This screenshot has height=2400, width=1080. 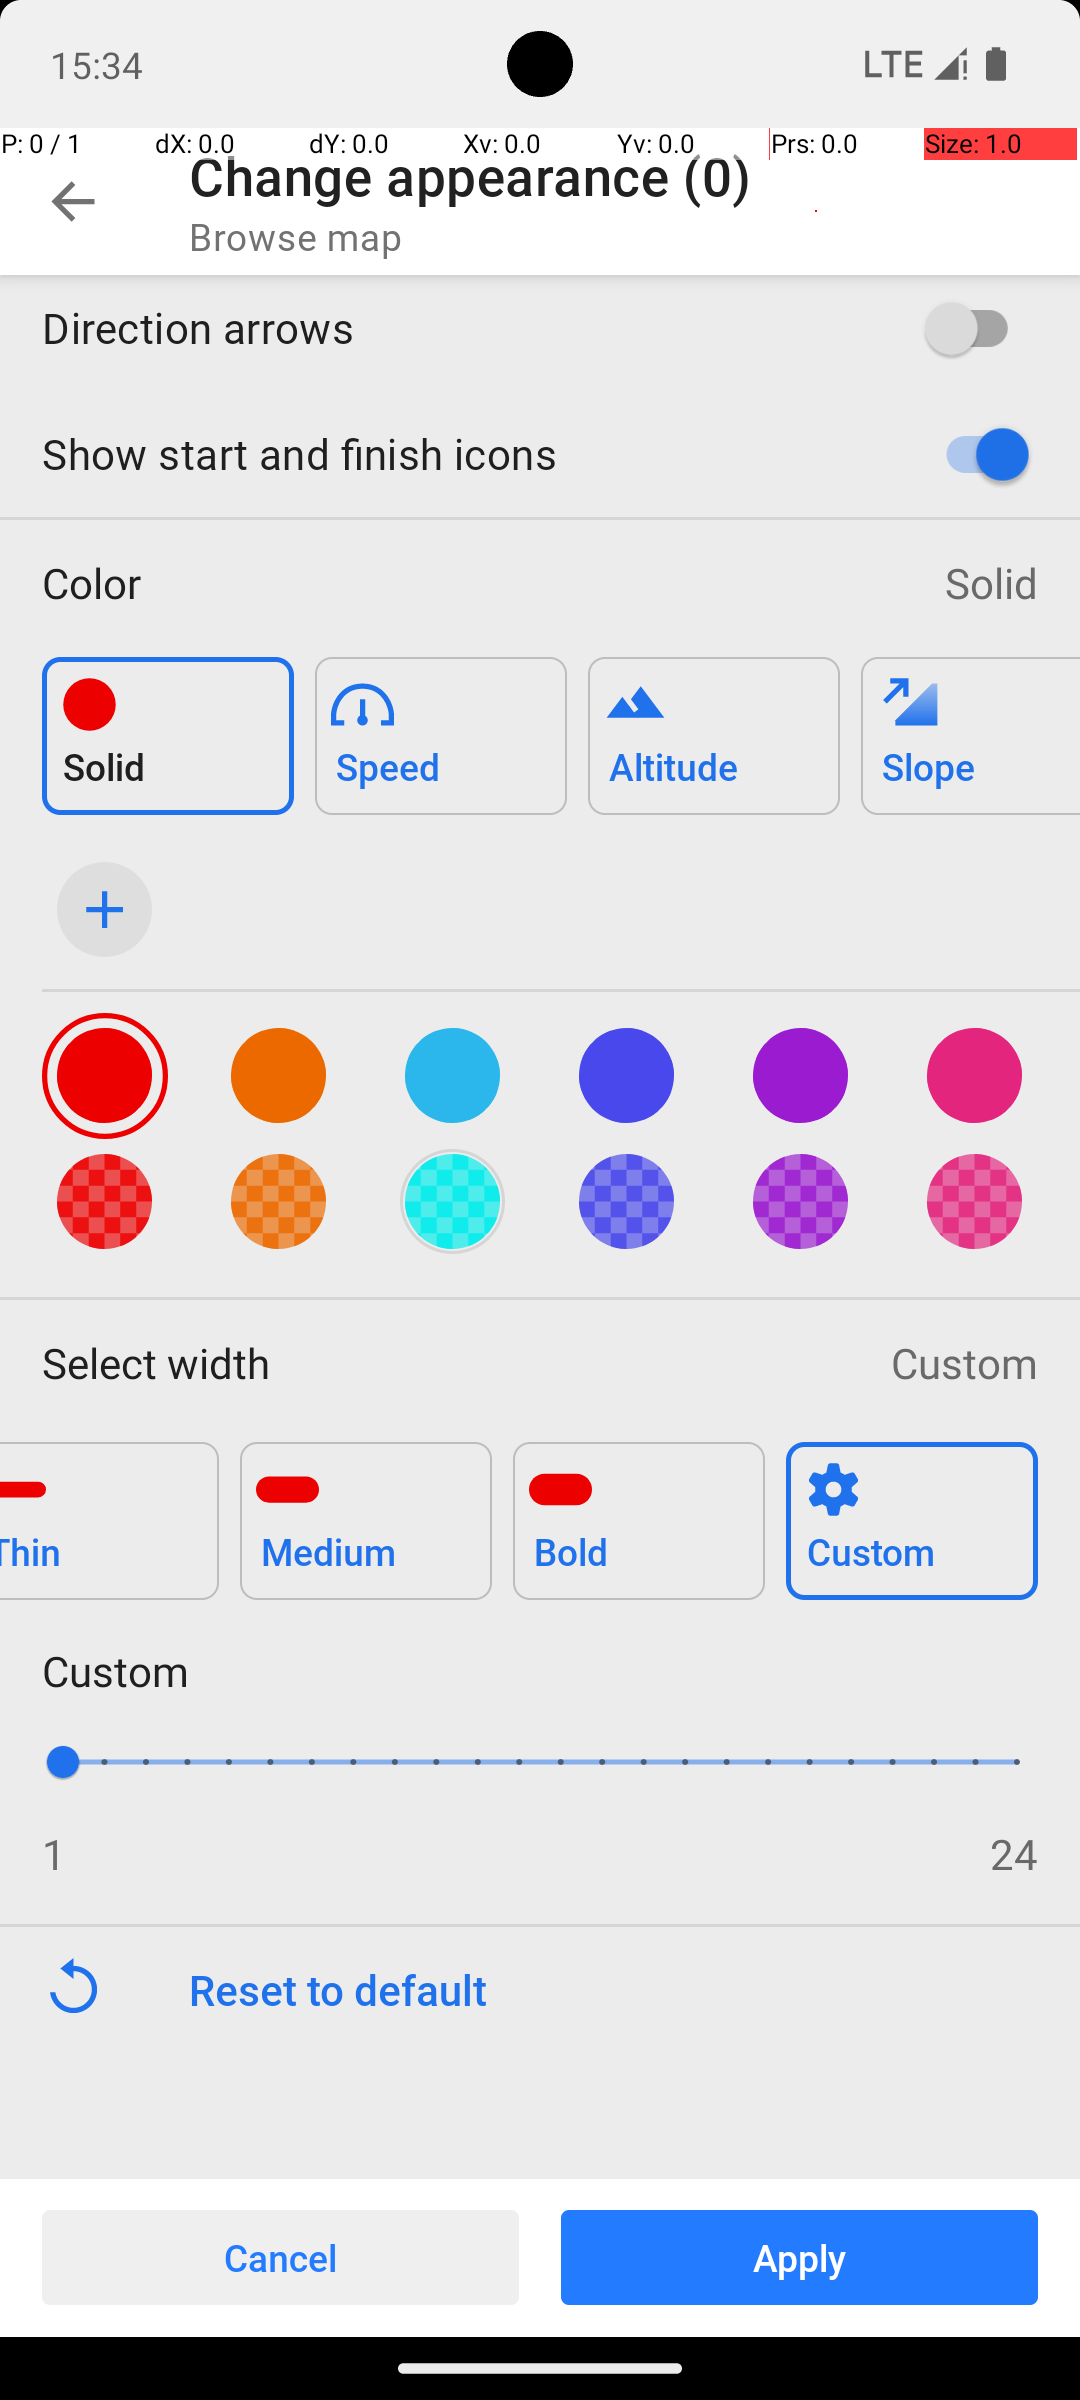 I want to click on Solid, so click(x=992, y=582).